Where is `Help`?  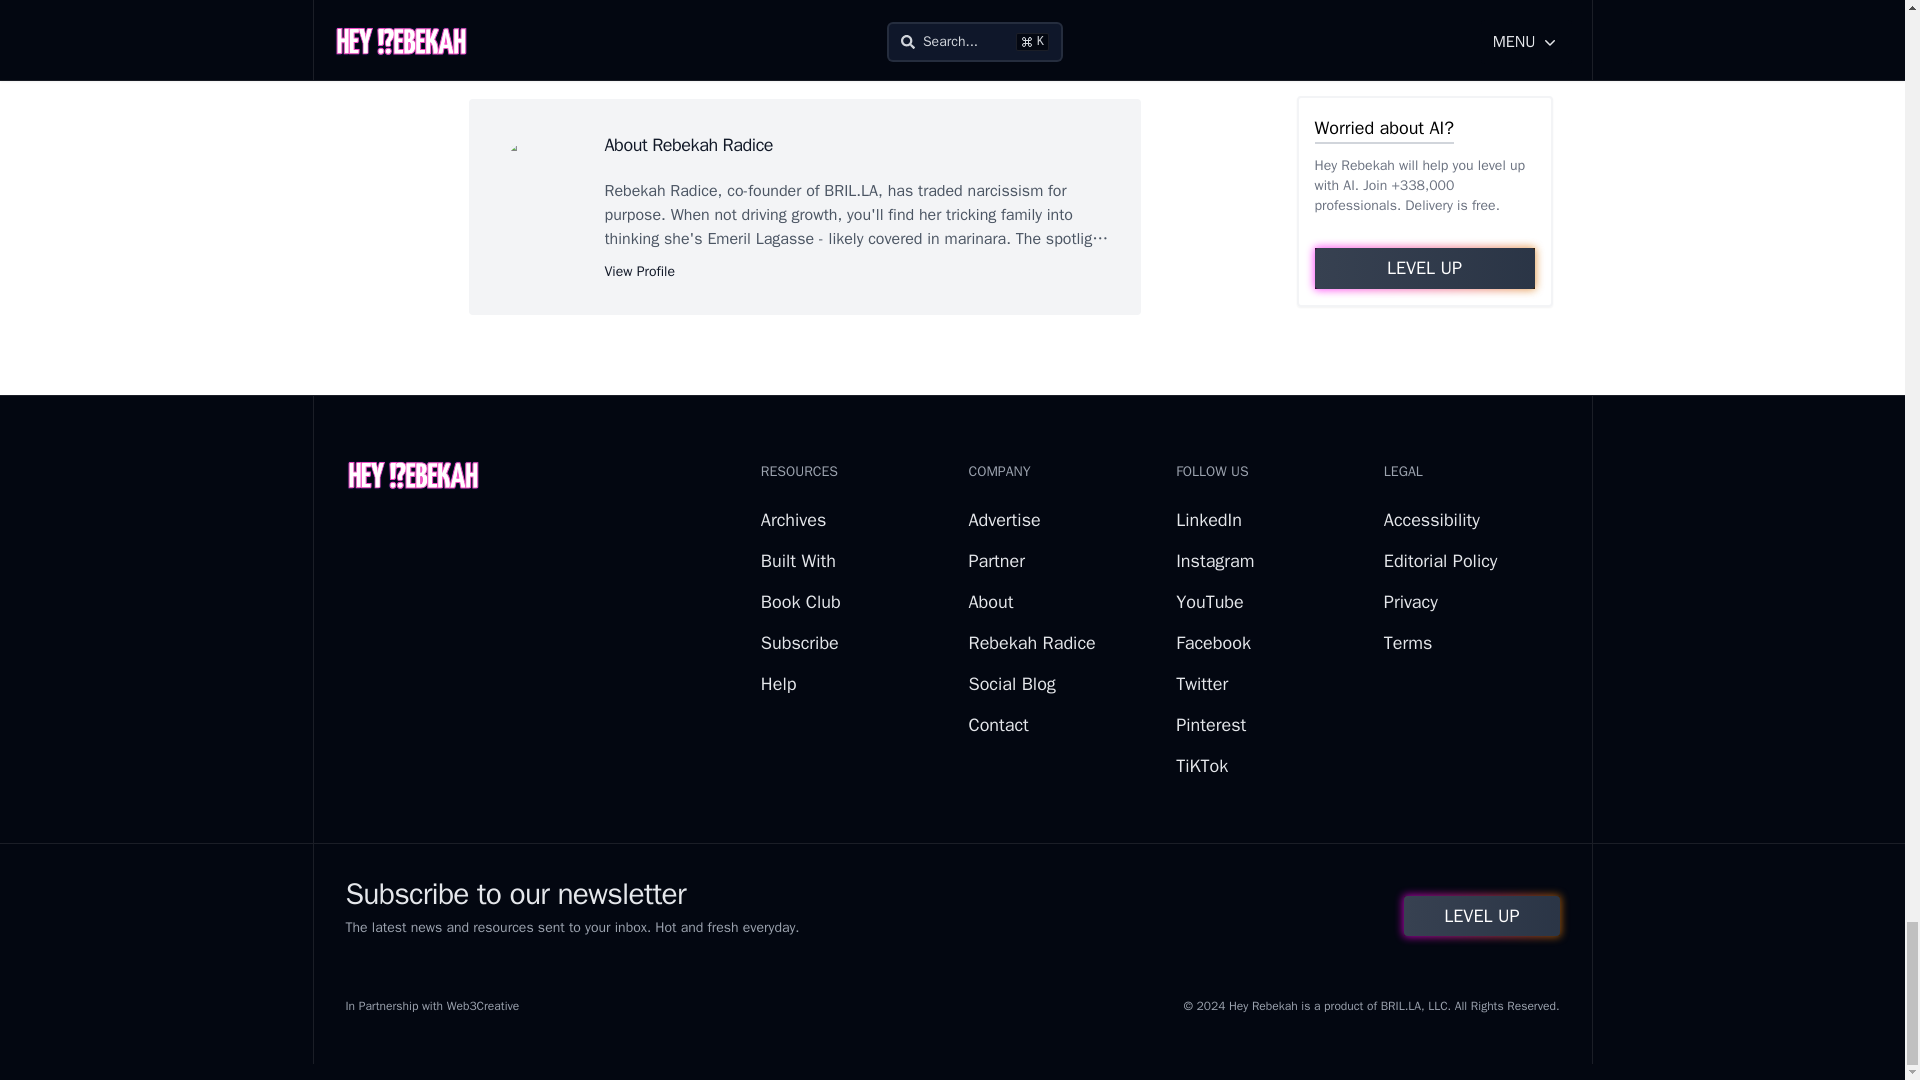
Help is located at coordinates (778, 684).